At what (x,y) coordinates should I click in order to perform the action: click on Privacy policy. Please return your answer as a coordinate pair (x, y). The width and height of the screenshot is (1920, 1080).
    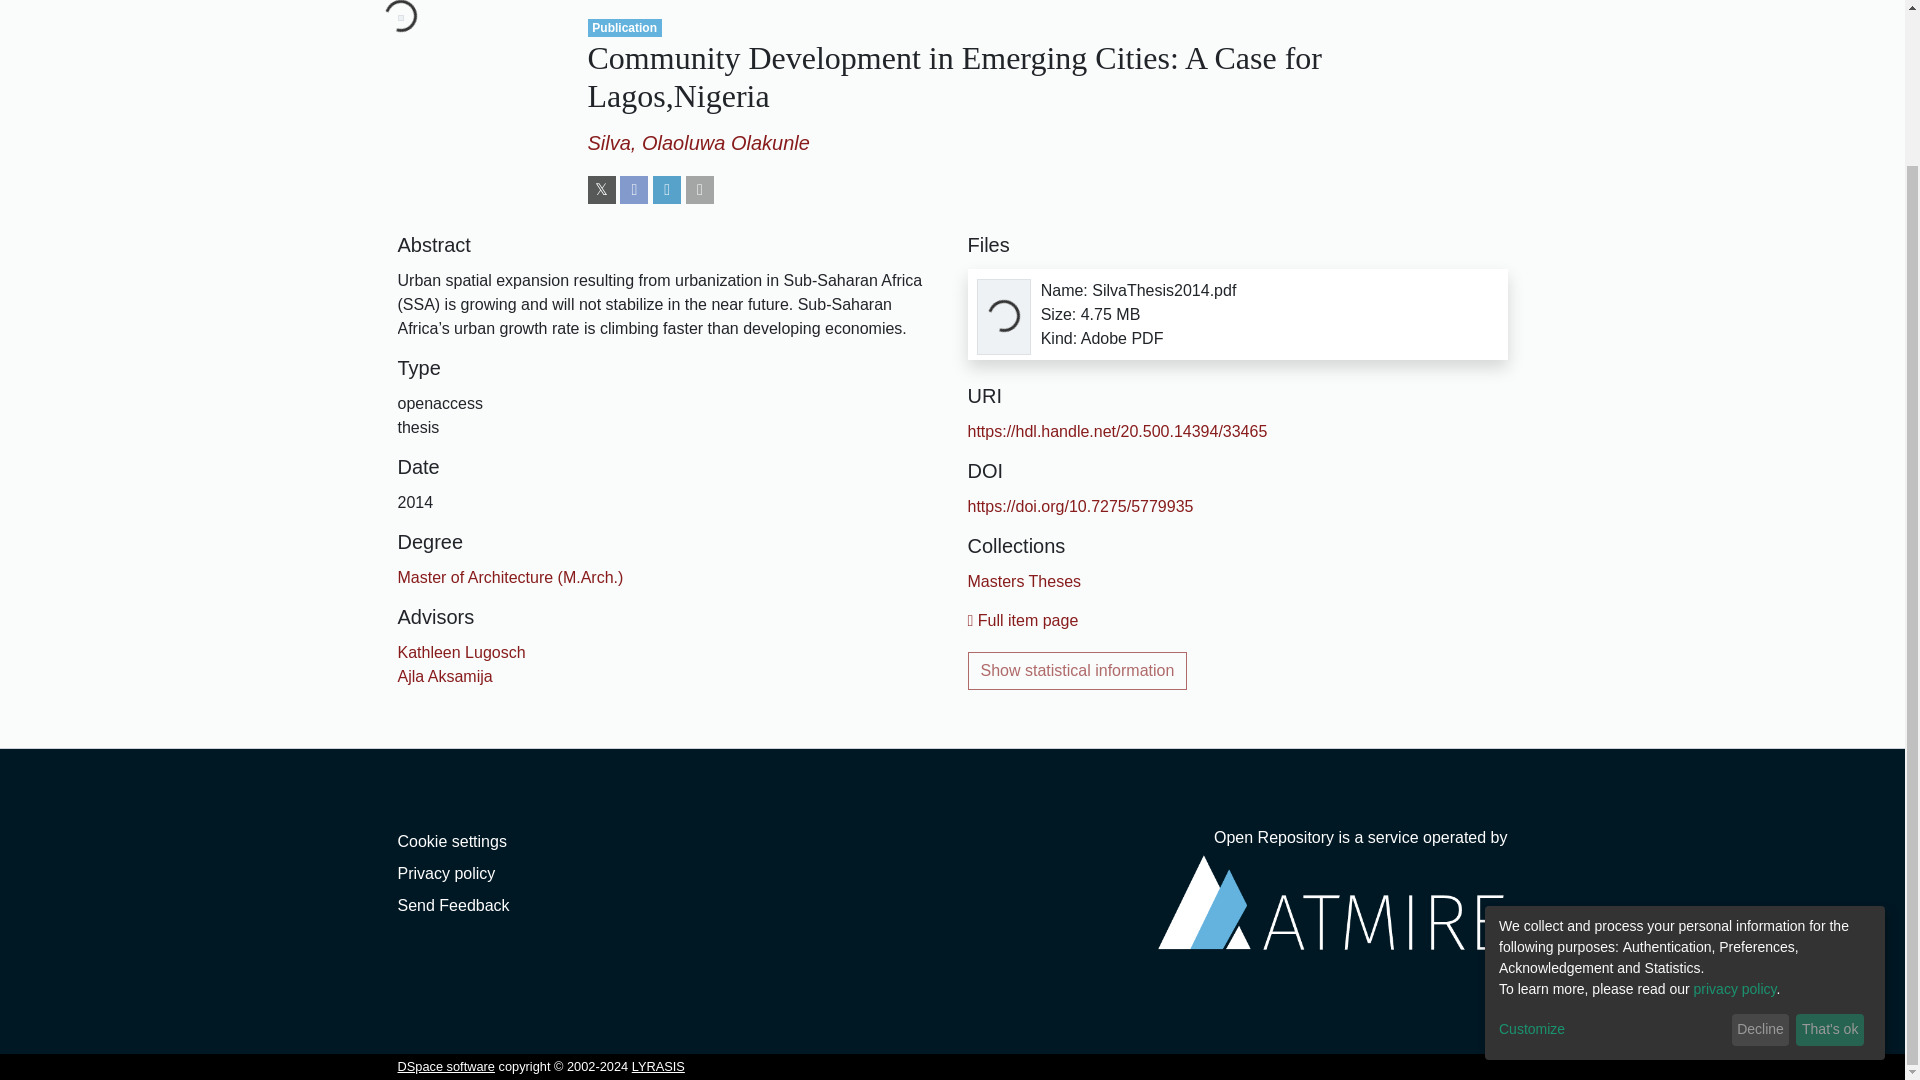
    Looking at the image, I should click on (446, 874).